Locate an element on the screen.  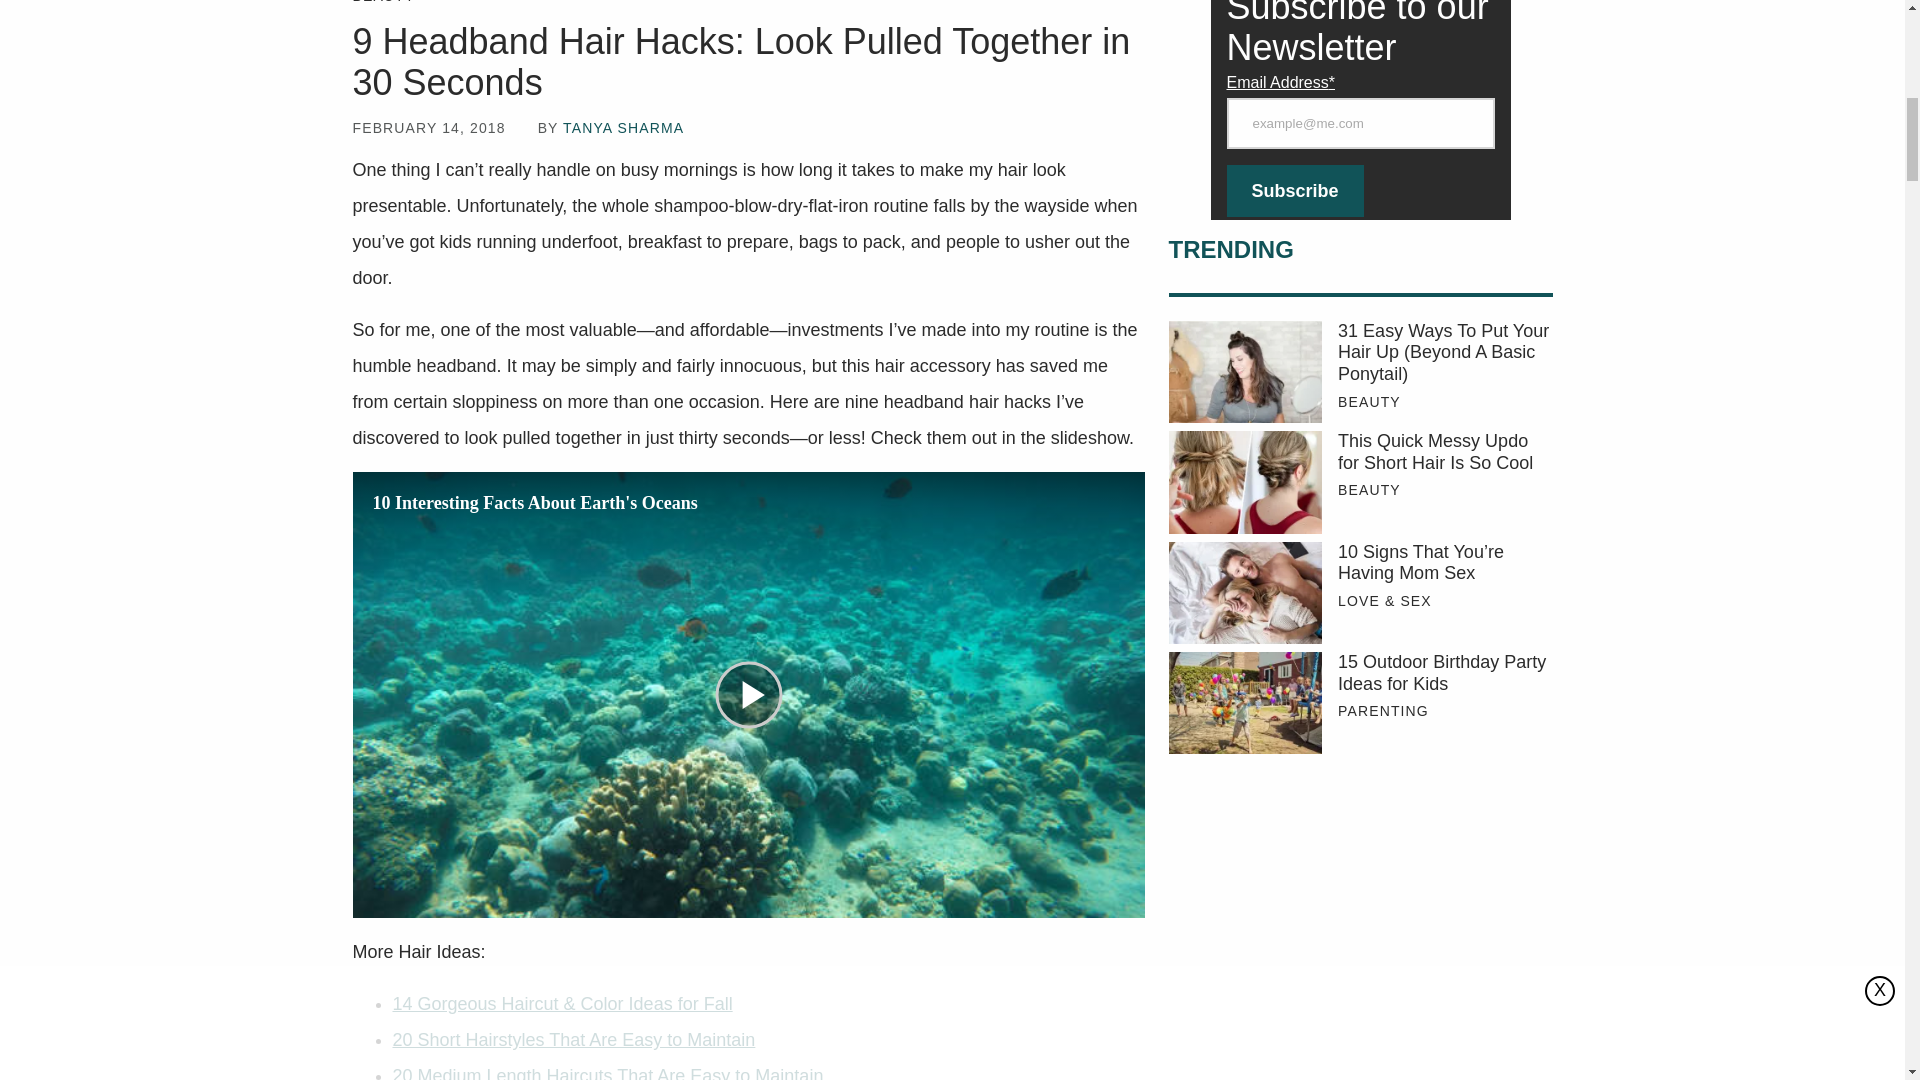
15 Outdoor Birthday Party Ideas for Kids is located at coordinates (1444, 674).